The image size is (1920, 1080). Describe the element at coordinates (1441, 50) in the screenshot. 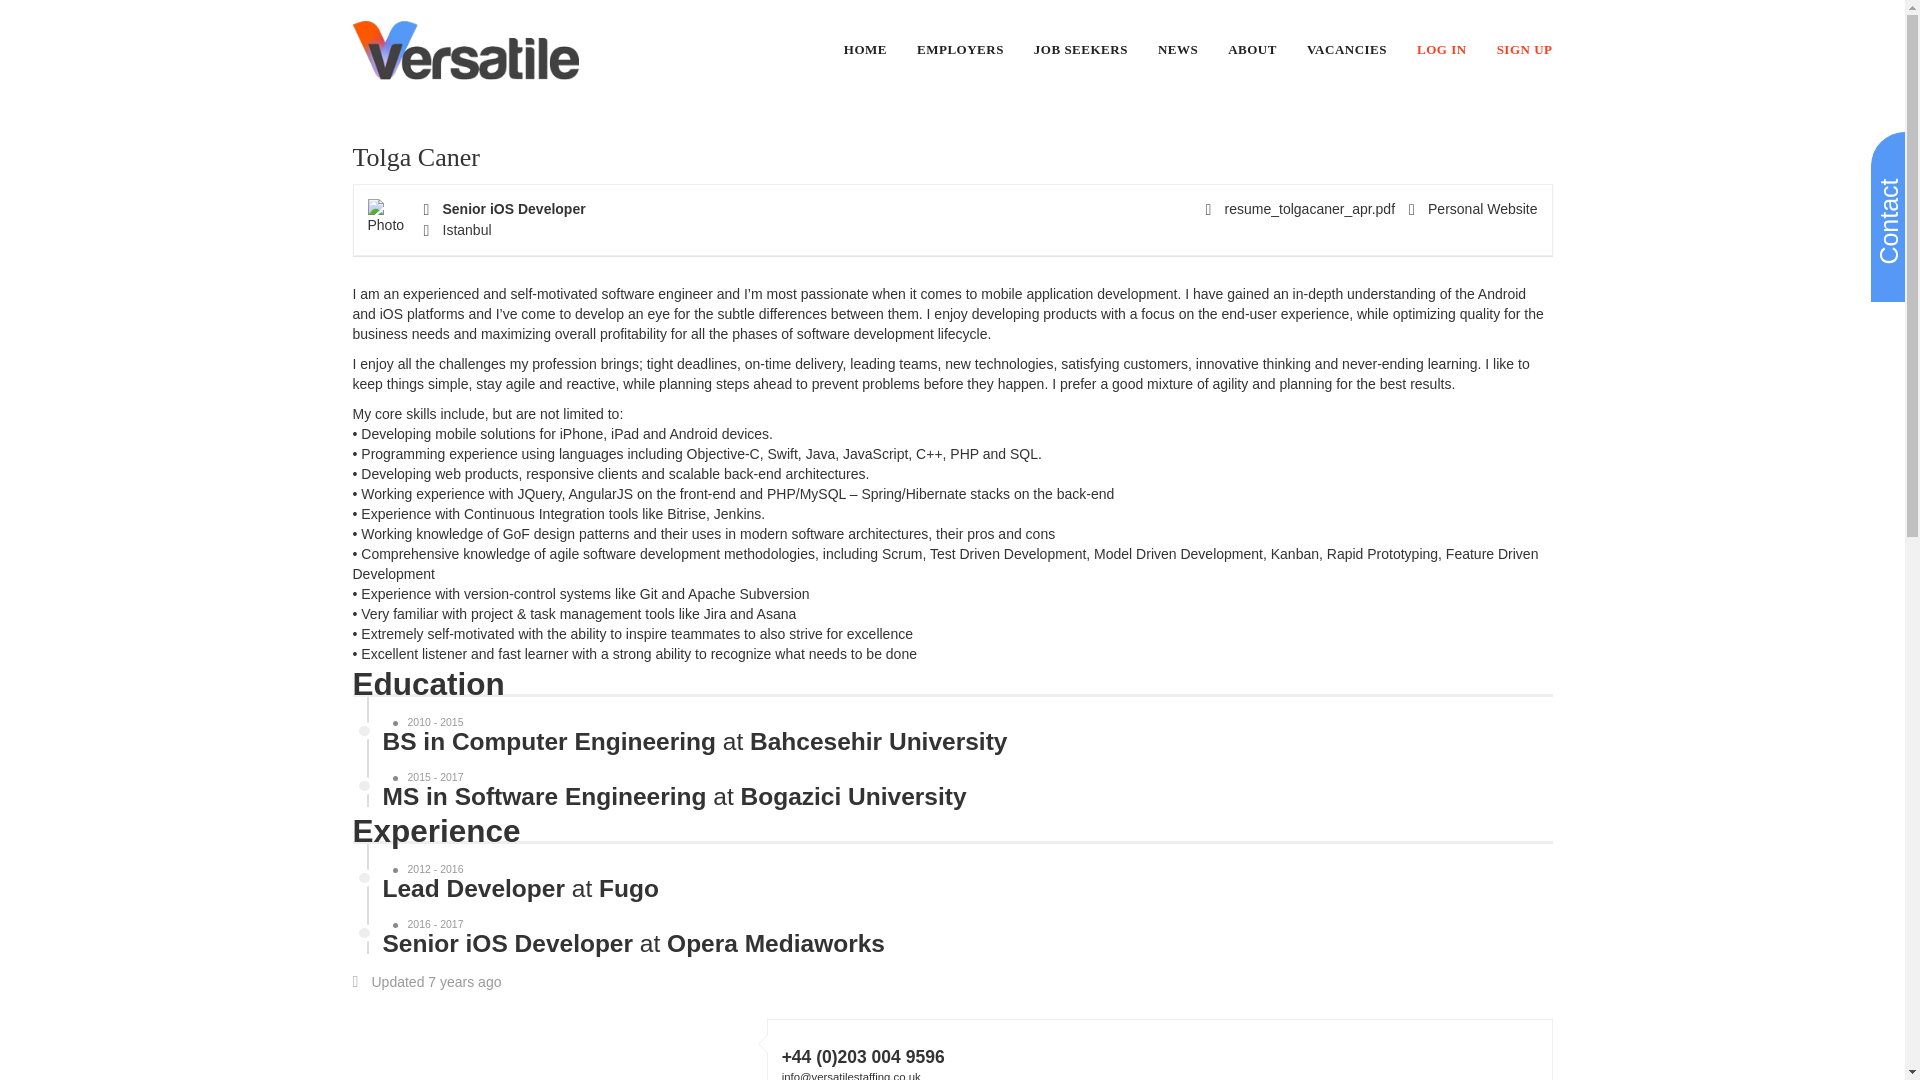

I see `Log In` at that location.